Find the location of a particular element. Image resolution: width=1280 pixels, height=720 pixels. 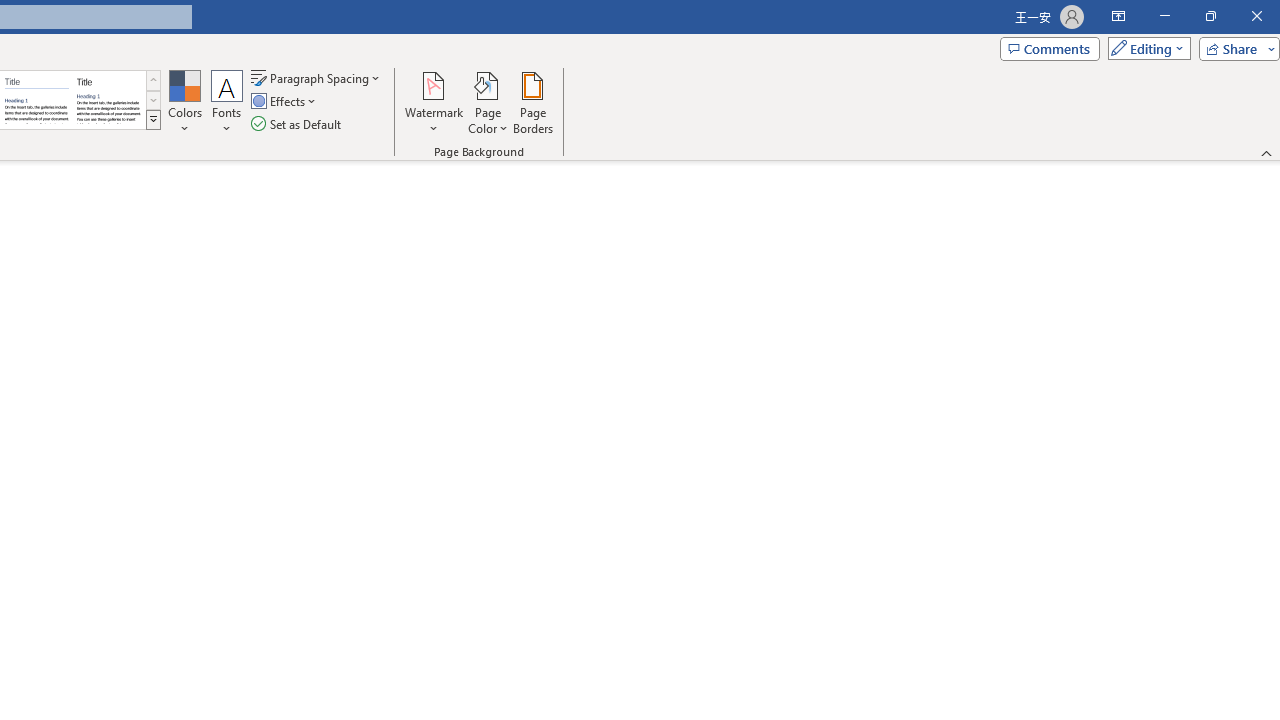

Page Borders... is located at coordinates (532, 102).